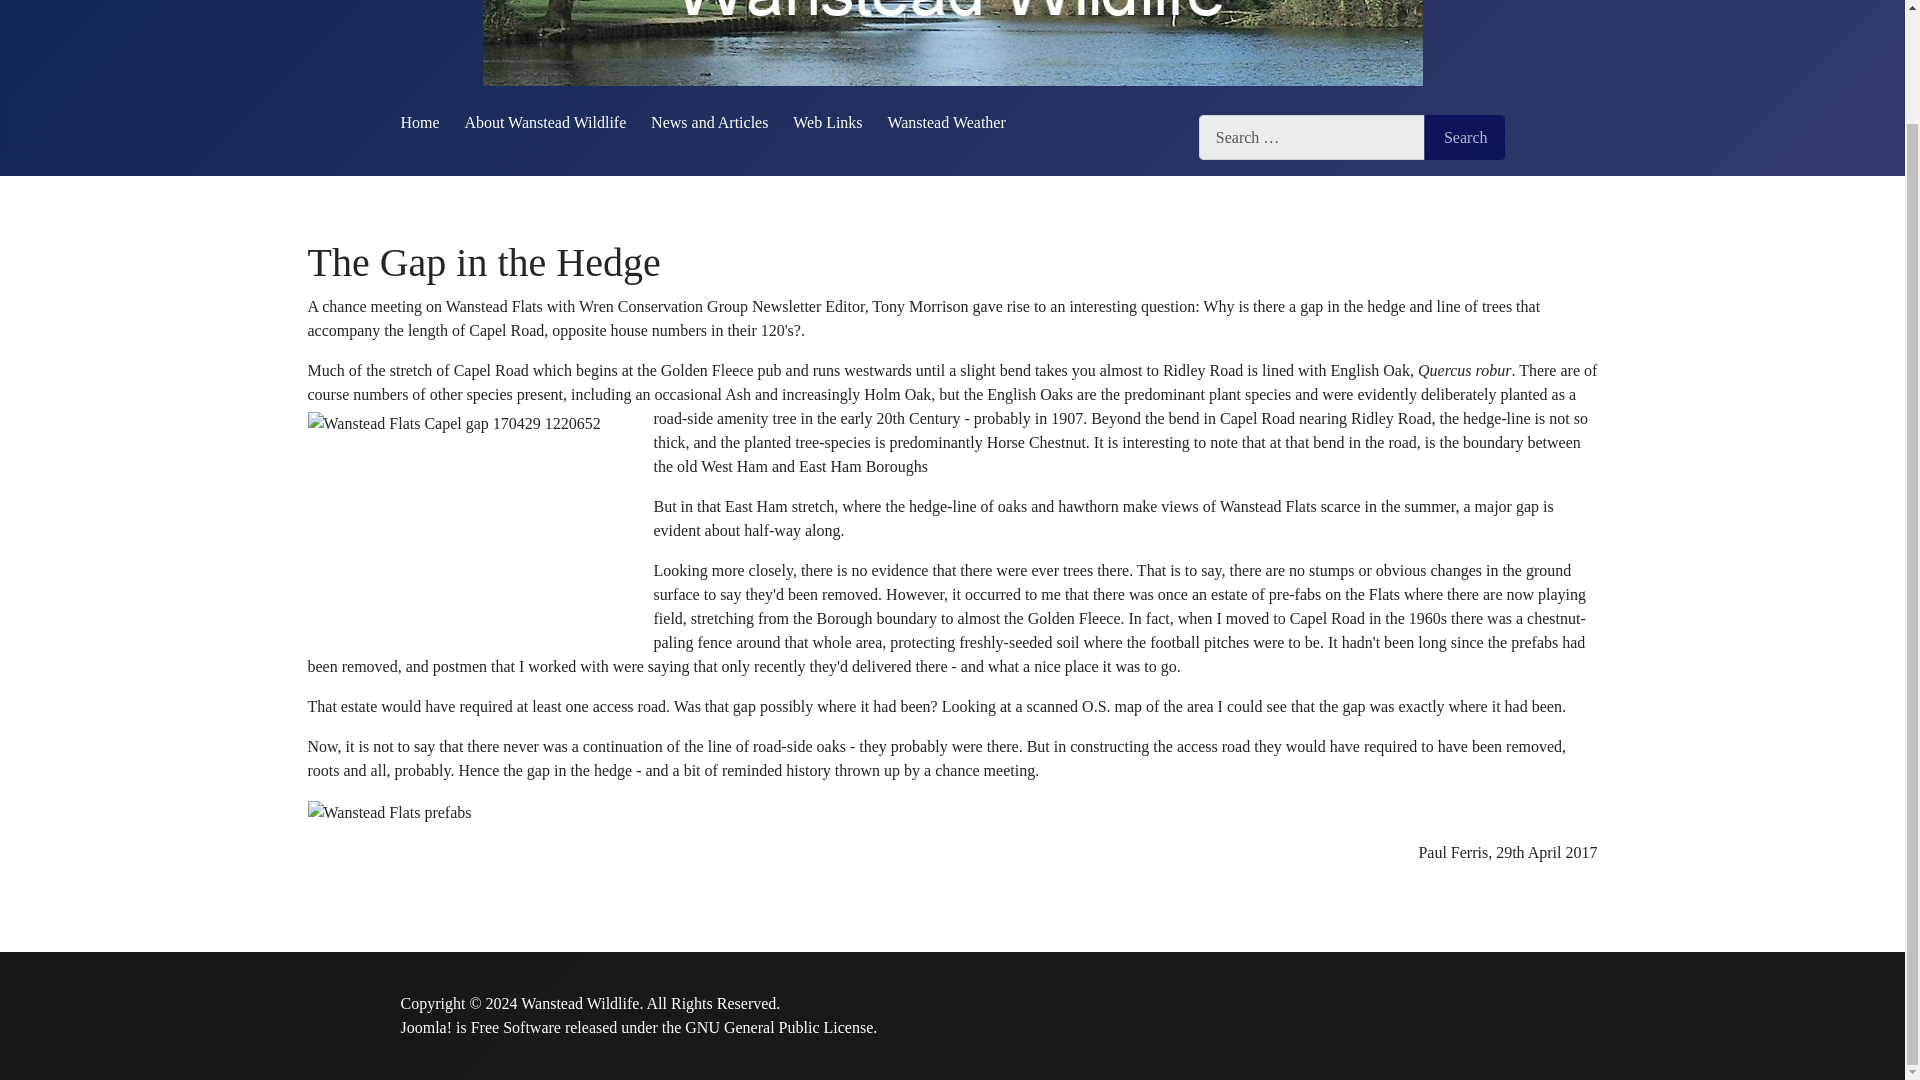 The width and height of the screenshot is (1920, 1080). Describe the element at coordinates (544, 122) in the screenshot. I see `About Wanstead Wildlife` at that location.